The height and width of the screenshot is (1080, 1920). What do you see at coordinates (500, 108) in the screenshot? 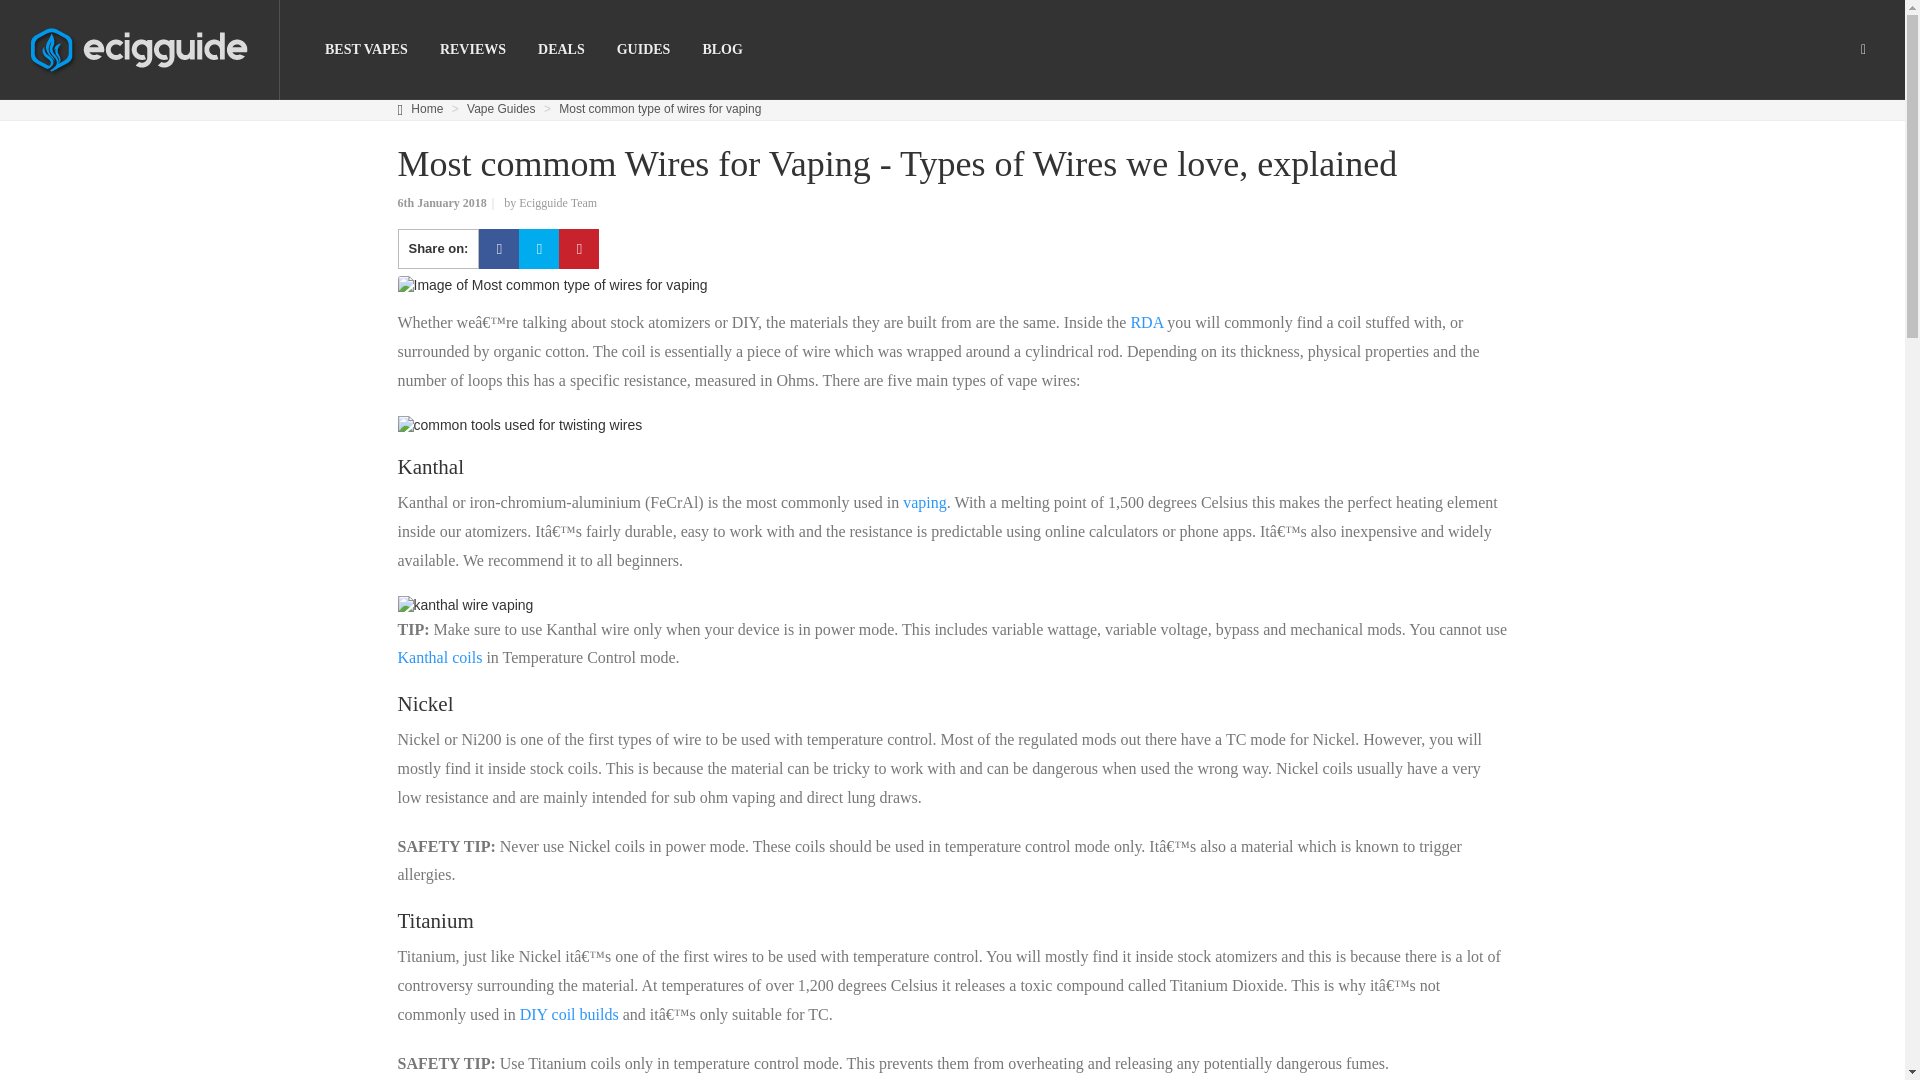
I see `Vape Guides` at bounding box center [500, 108].